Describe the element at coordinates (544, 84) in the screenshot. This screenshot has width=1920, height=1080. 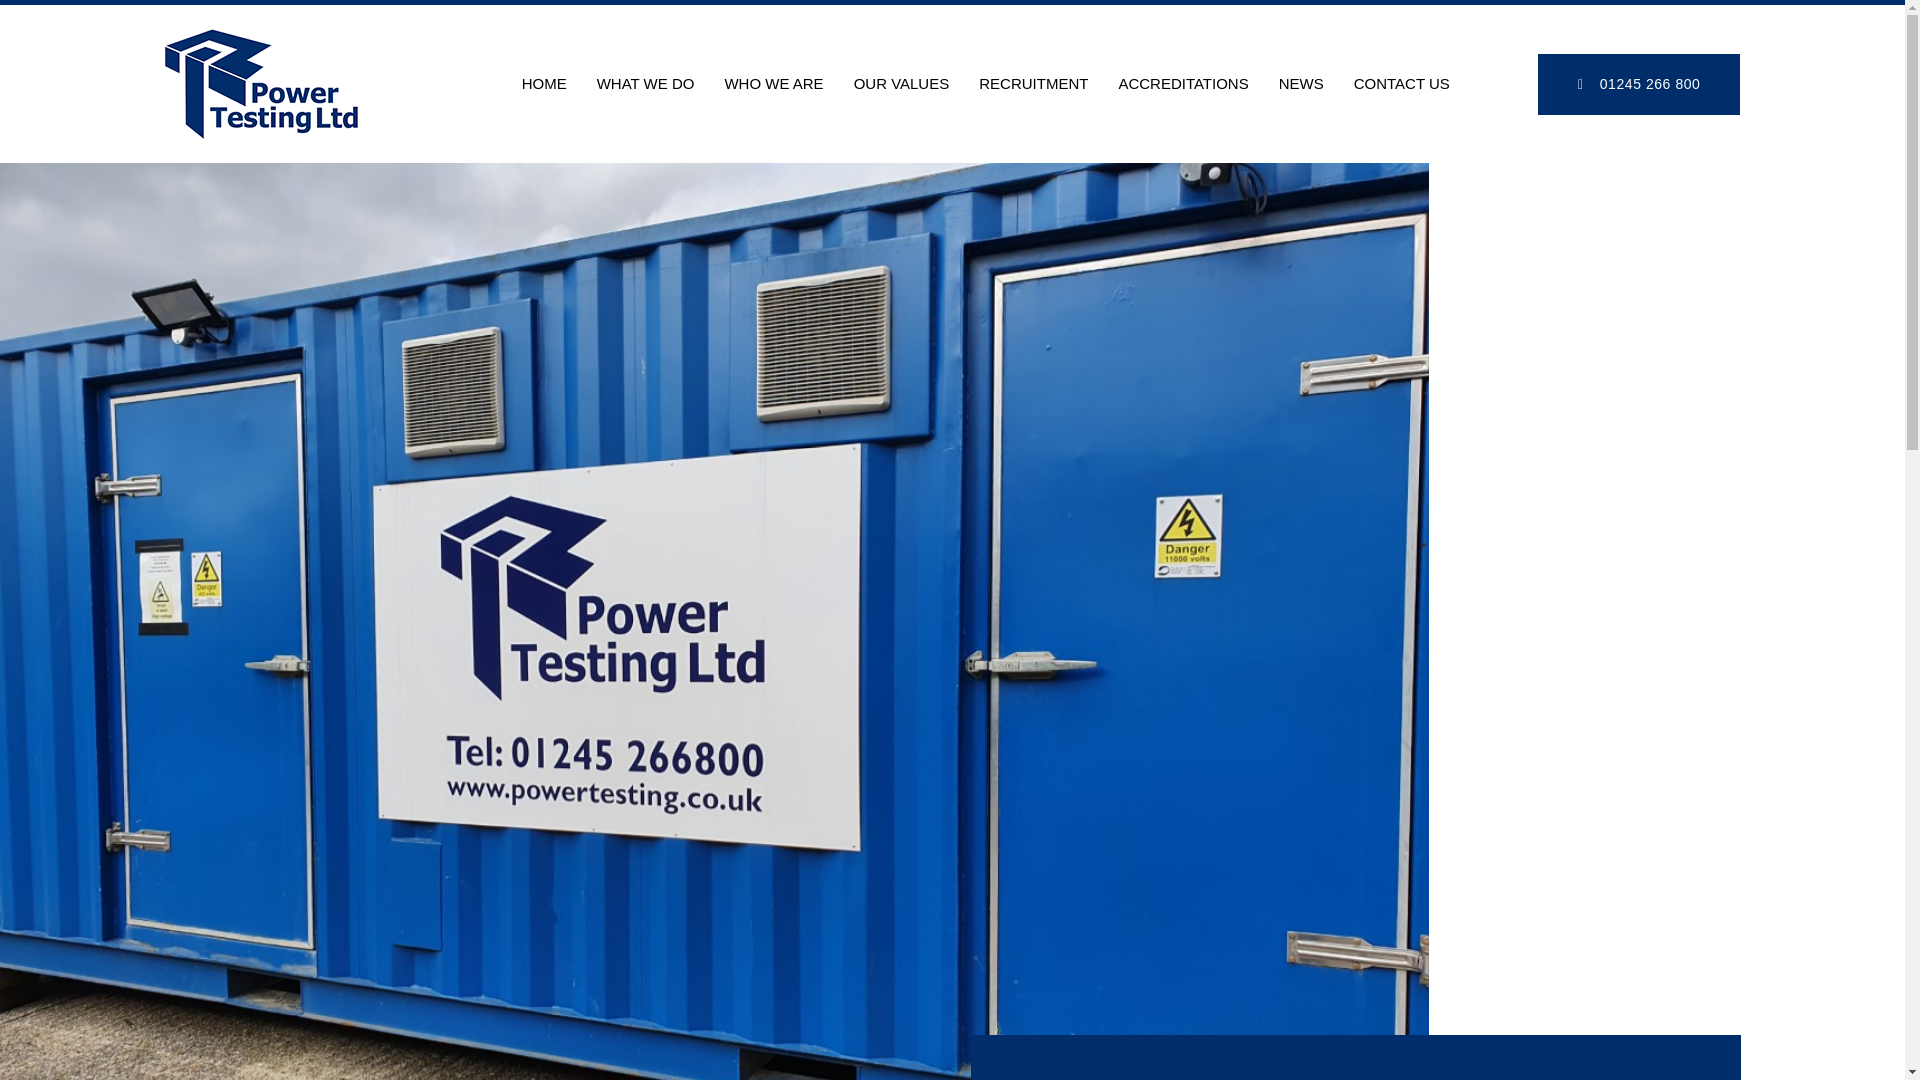
I see `HOME` at that location.